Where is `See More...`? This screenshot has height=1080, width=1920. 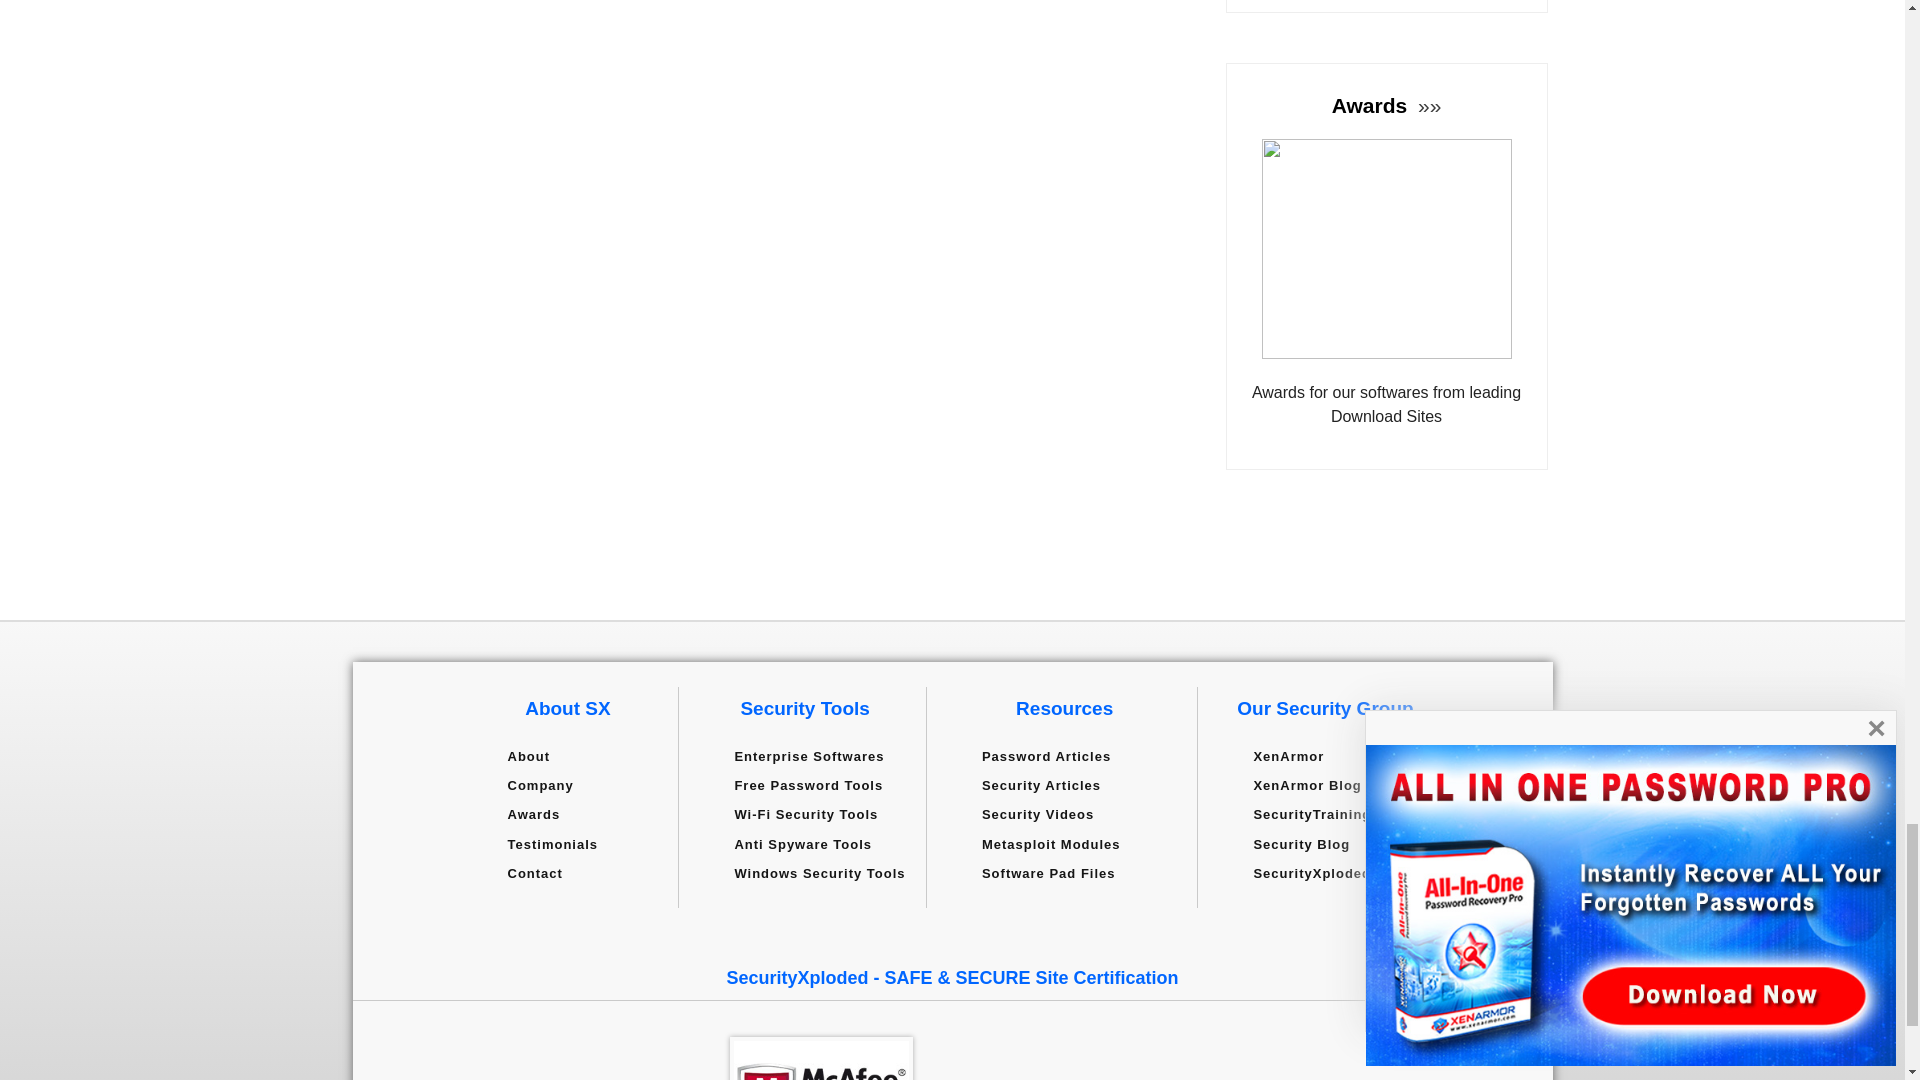
See More... is located at coordinates (1427, 104).